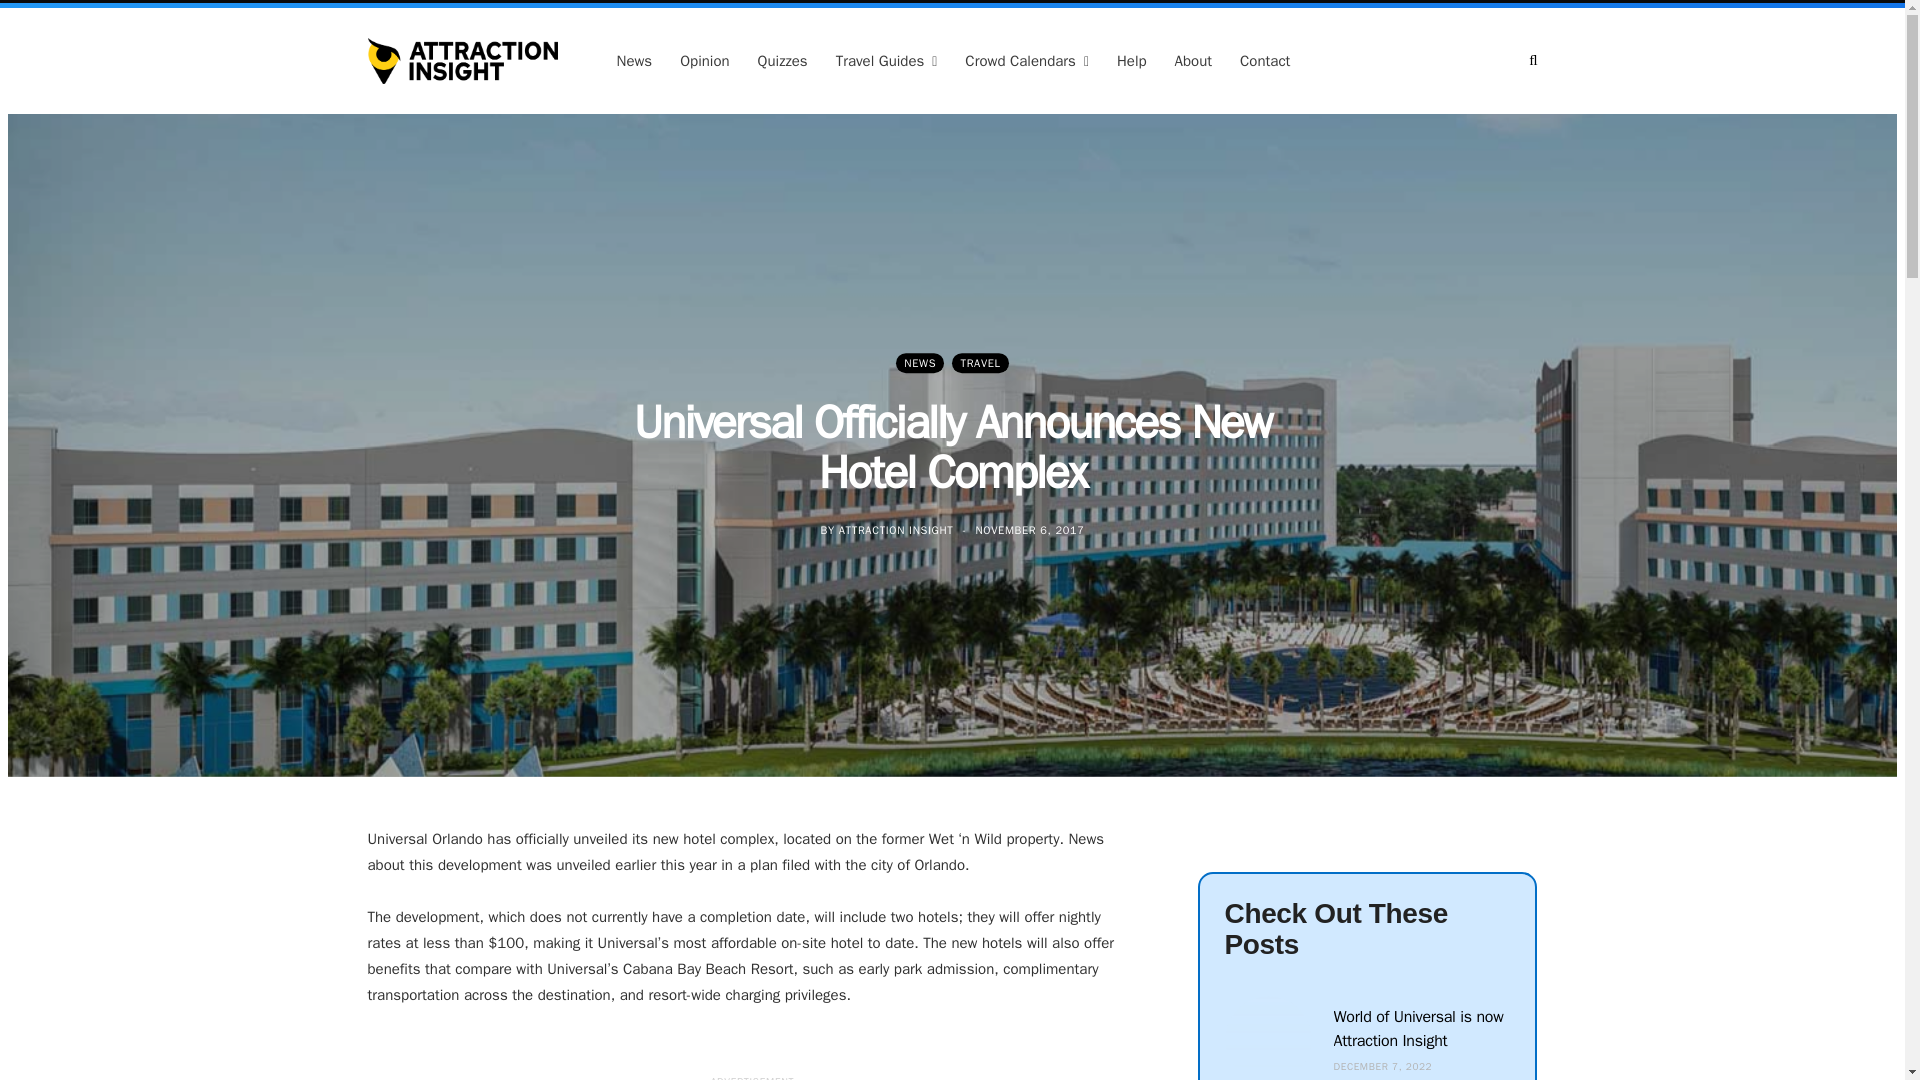 Image resolution: width=1920 pixels, height=1080 pixels. I want to click on ATTRACTION INSIGHT, so click(896, 529).